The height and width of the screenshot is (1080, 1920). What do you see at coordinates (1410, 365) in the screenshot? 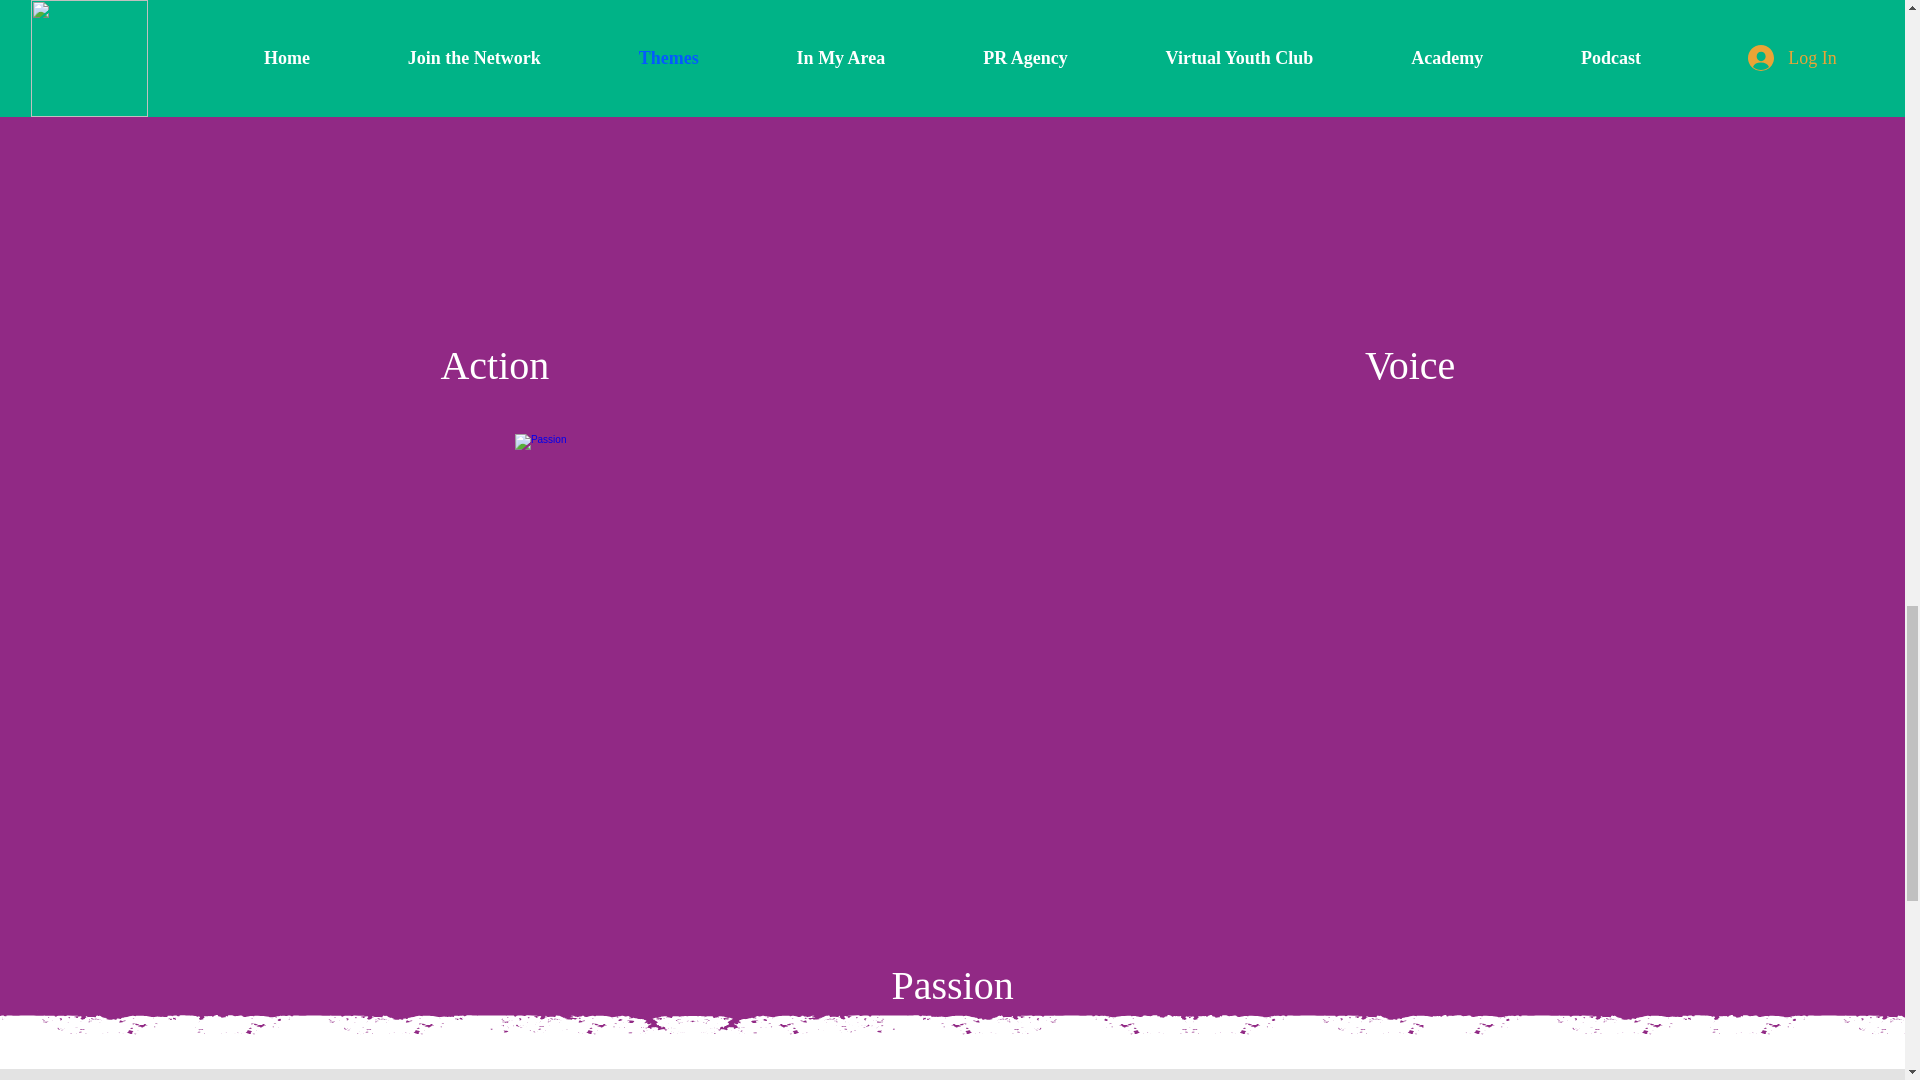
I see `Voice` at bounding box center [1410, 365].